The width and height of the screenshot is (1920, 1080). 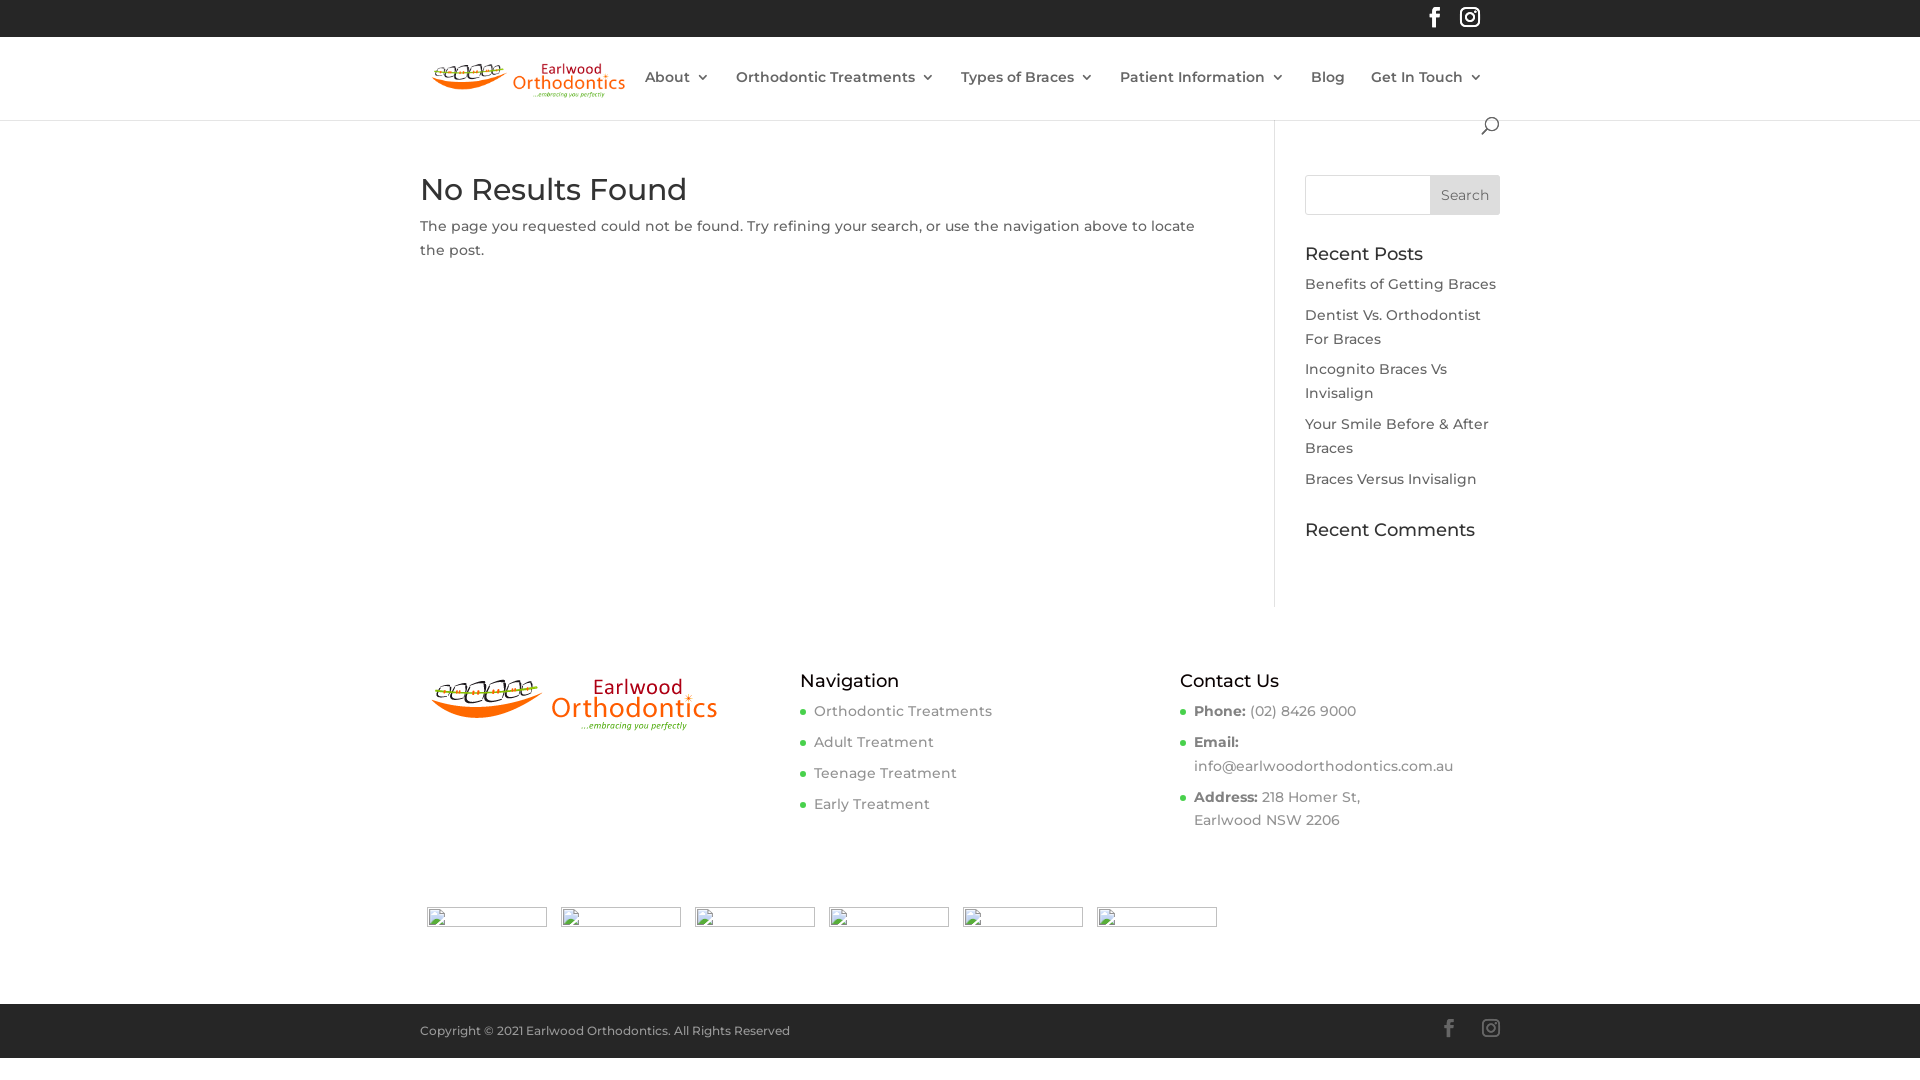 What do you see at coordinates (886, 773) in the screenshot?
I see `Teenage Treatment` at bounding box center [886, 773].